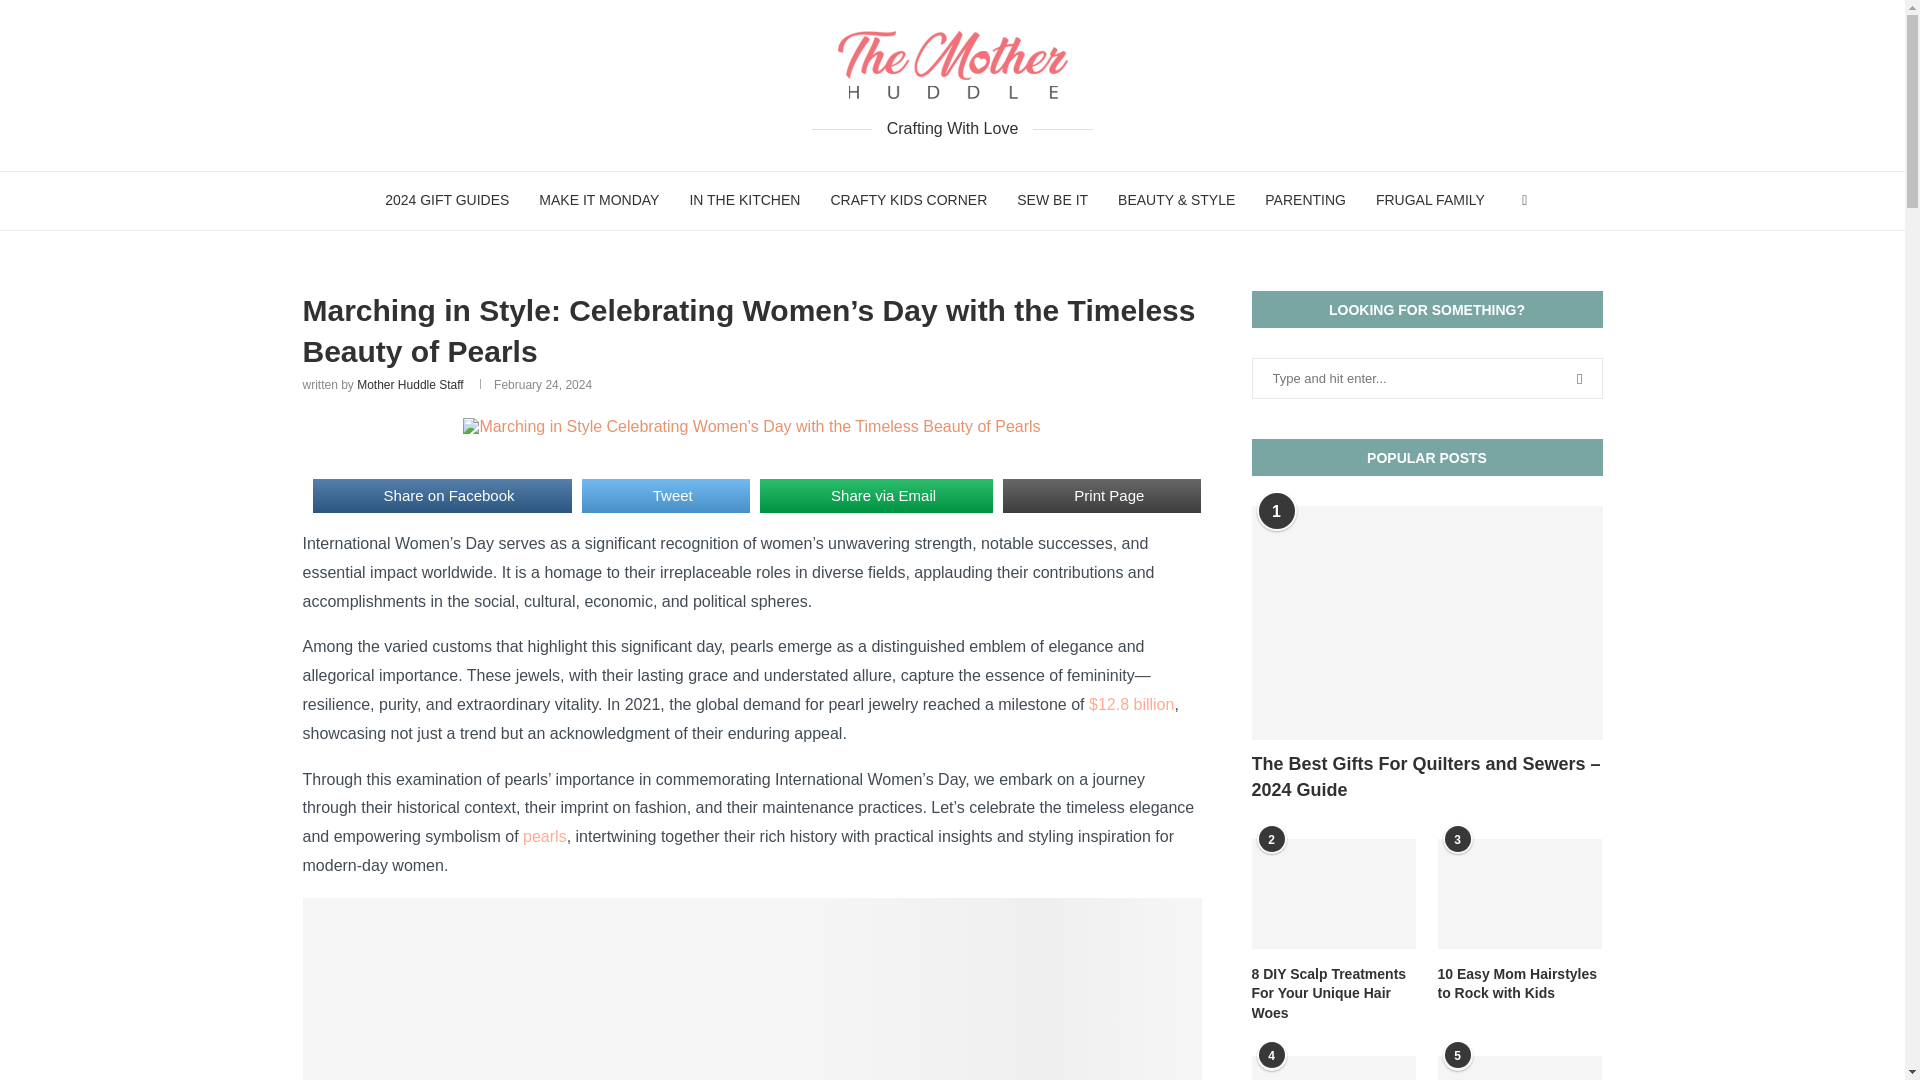 The width and height of the screenshot is (1920, 1080). What do you see at coordinates (1102, 496) in the screenshot?
I see `Print Page` at bounding box center [1102, 496].